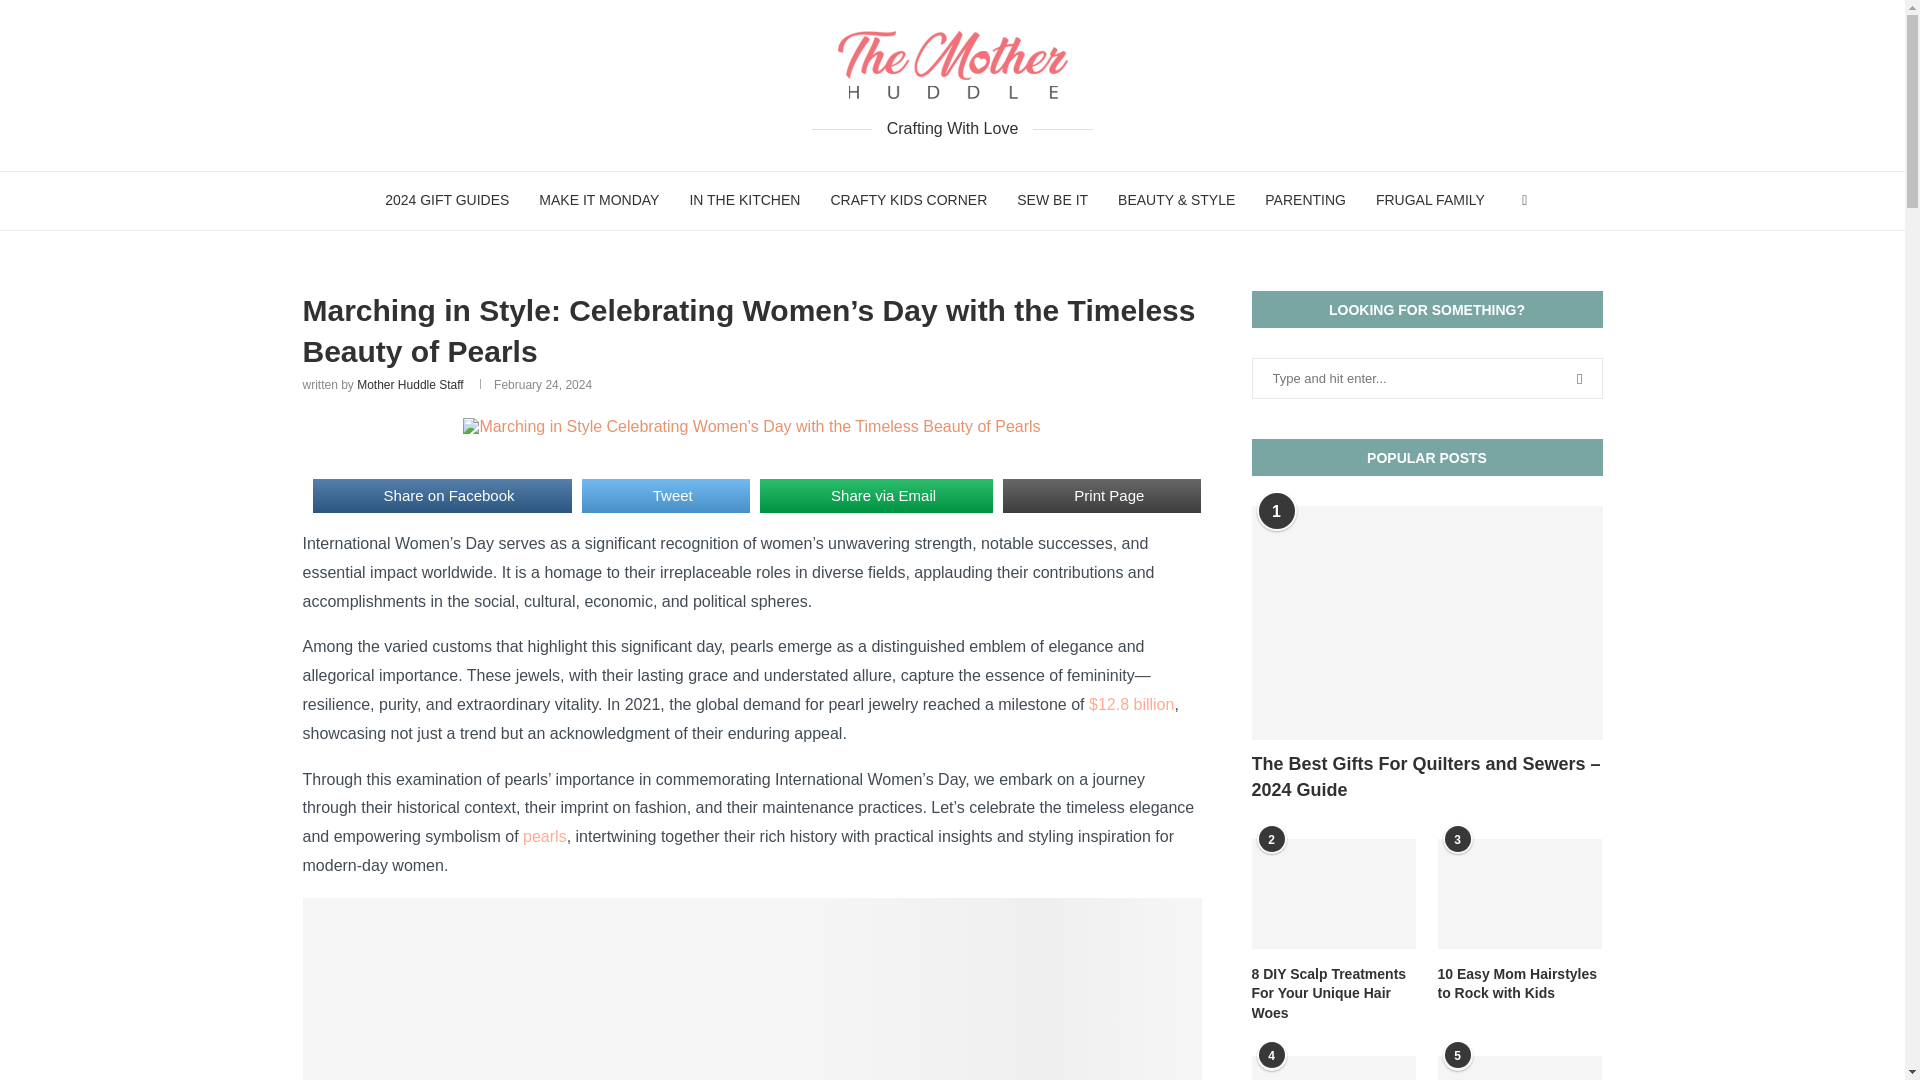 The width and height of the screenshot is (1920, 1080). What do you see at coordinates (1102, 496) in the screenshot?
I see `Print Page` at bounding box center [1102, 496].